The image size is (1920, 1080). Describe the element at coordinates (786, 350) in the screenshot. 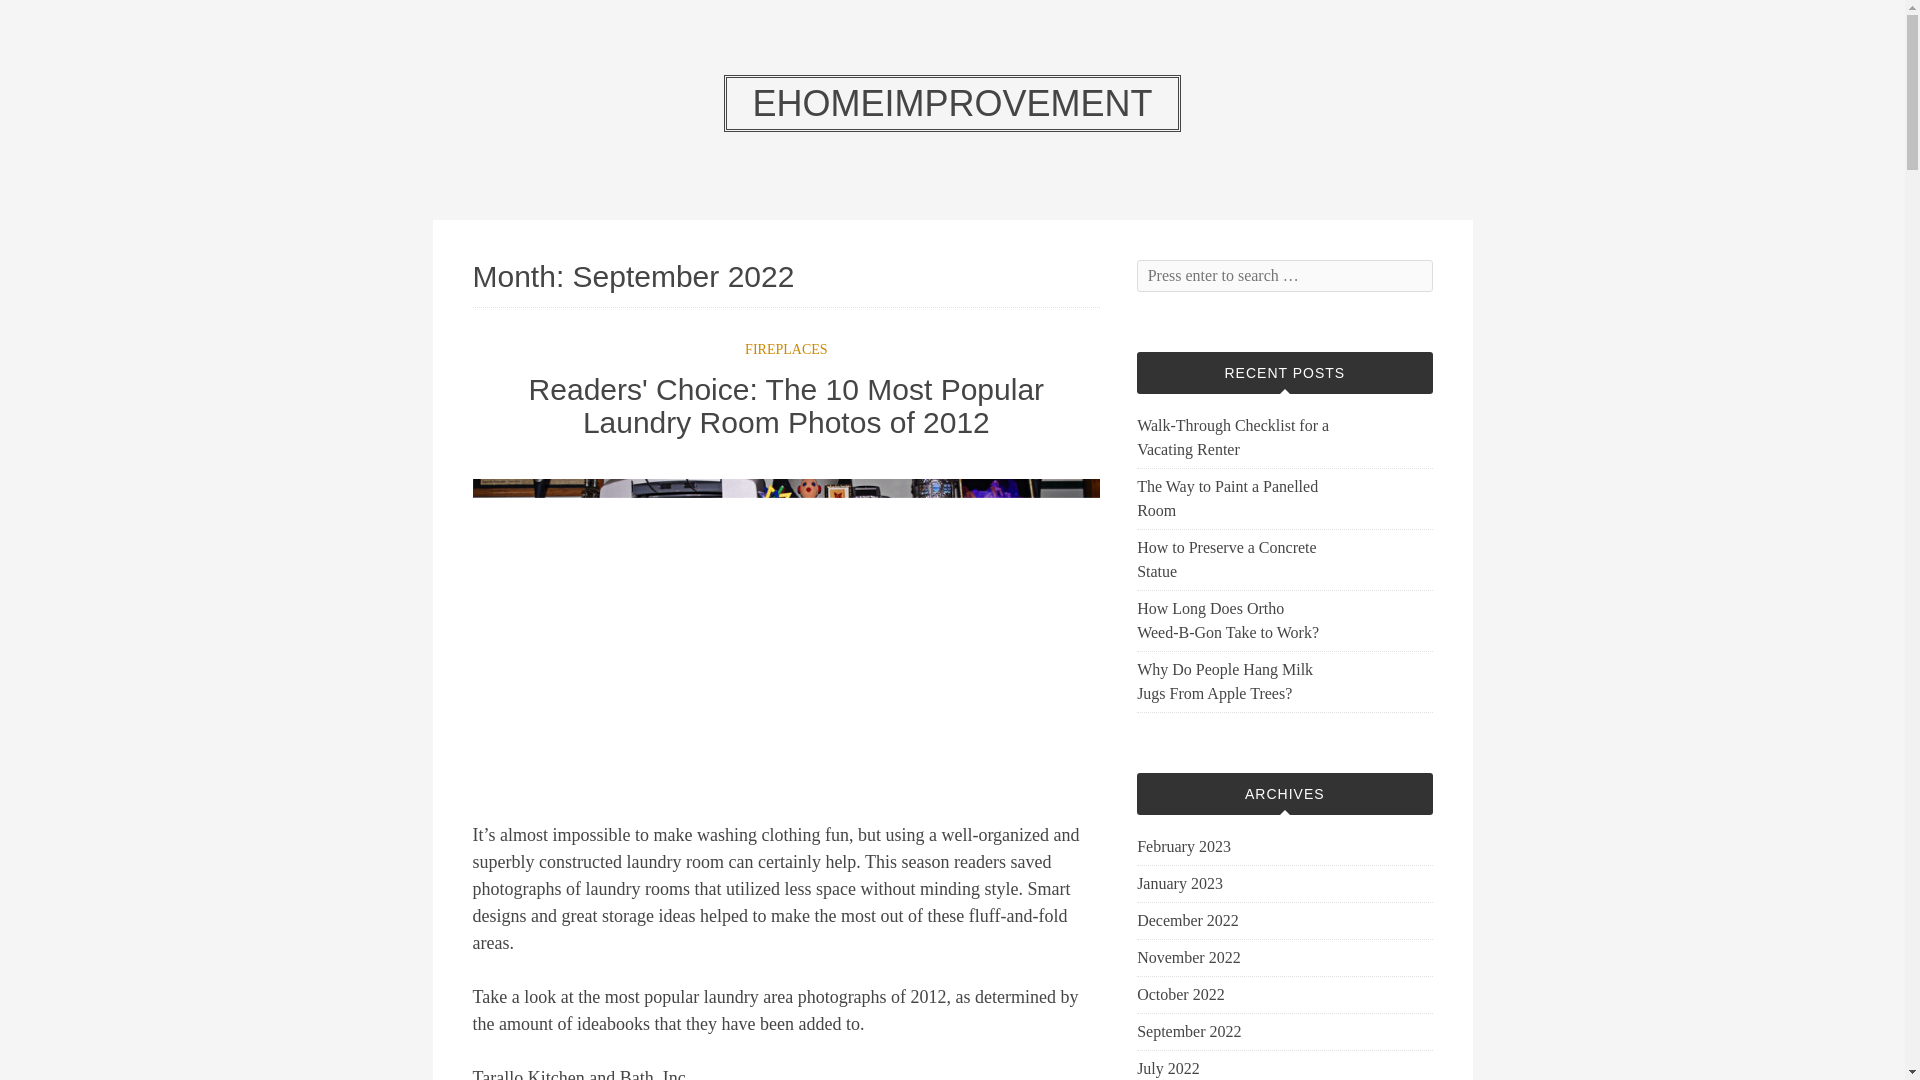

I see `FIREPLACES` at that location.